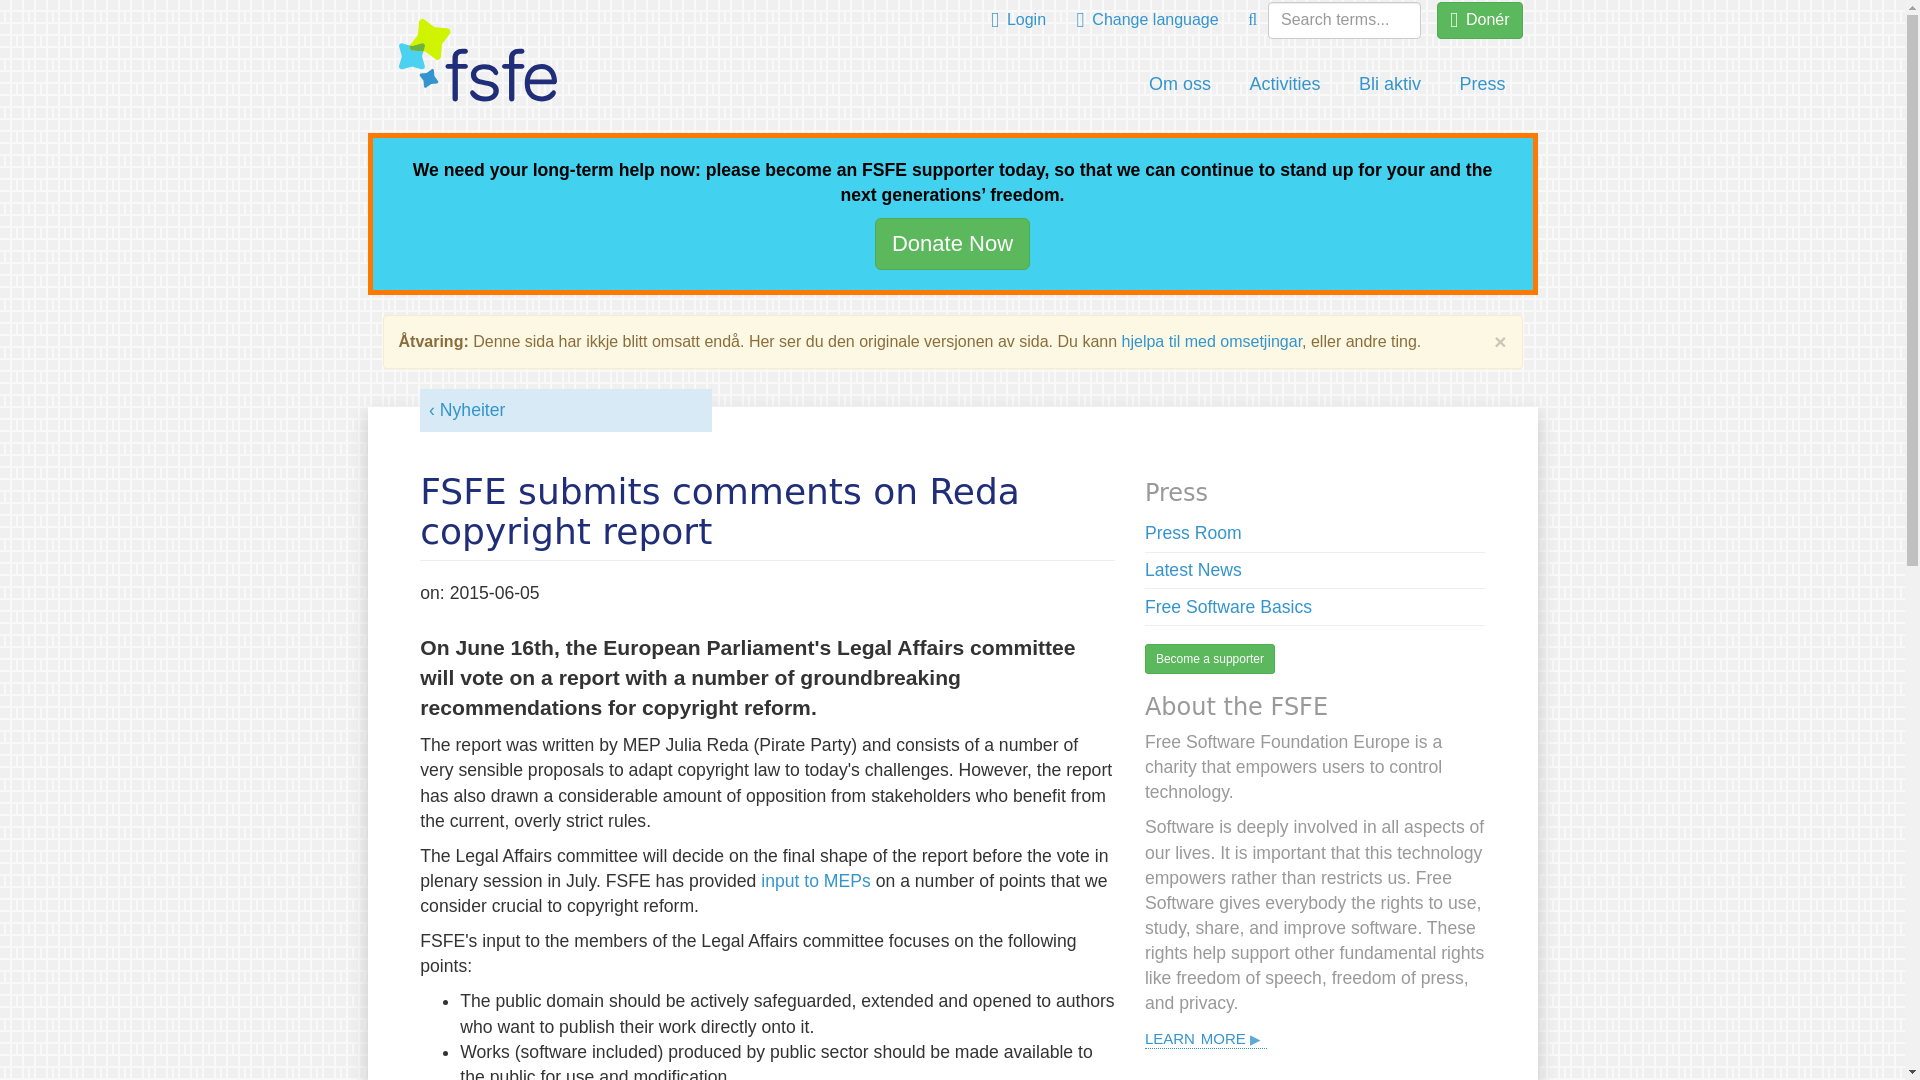  What do you see at coordinates (1482, 84) in the screenshot?
I see `Press` at bounding box center [1482, 84].